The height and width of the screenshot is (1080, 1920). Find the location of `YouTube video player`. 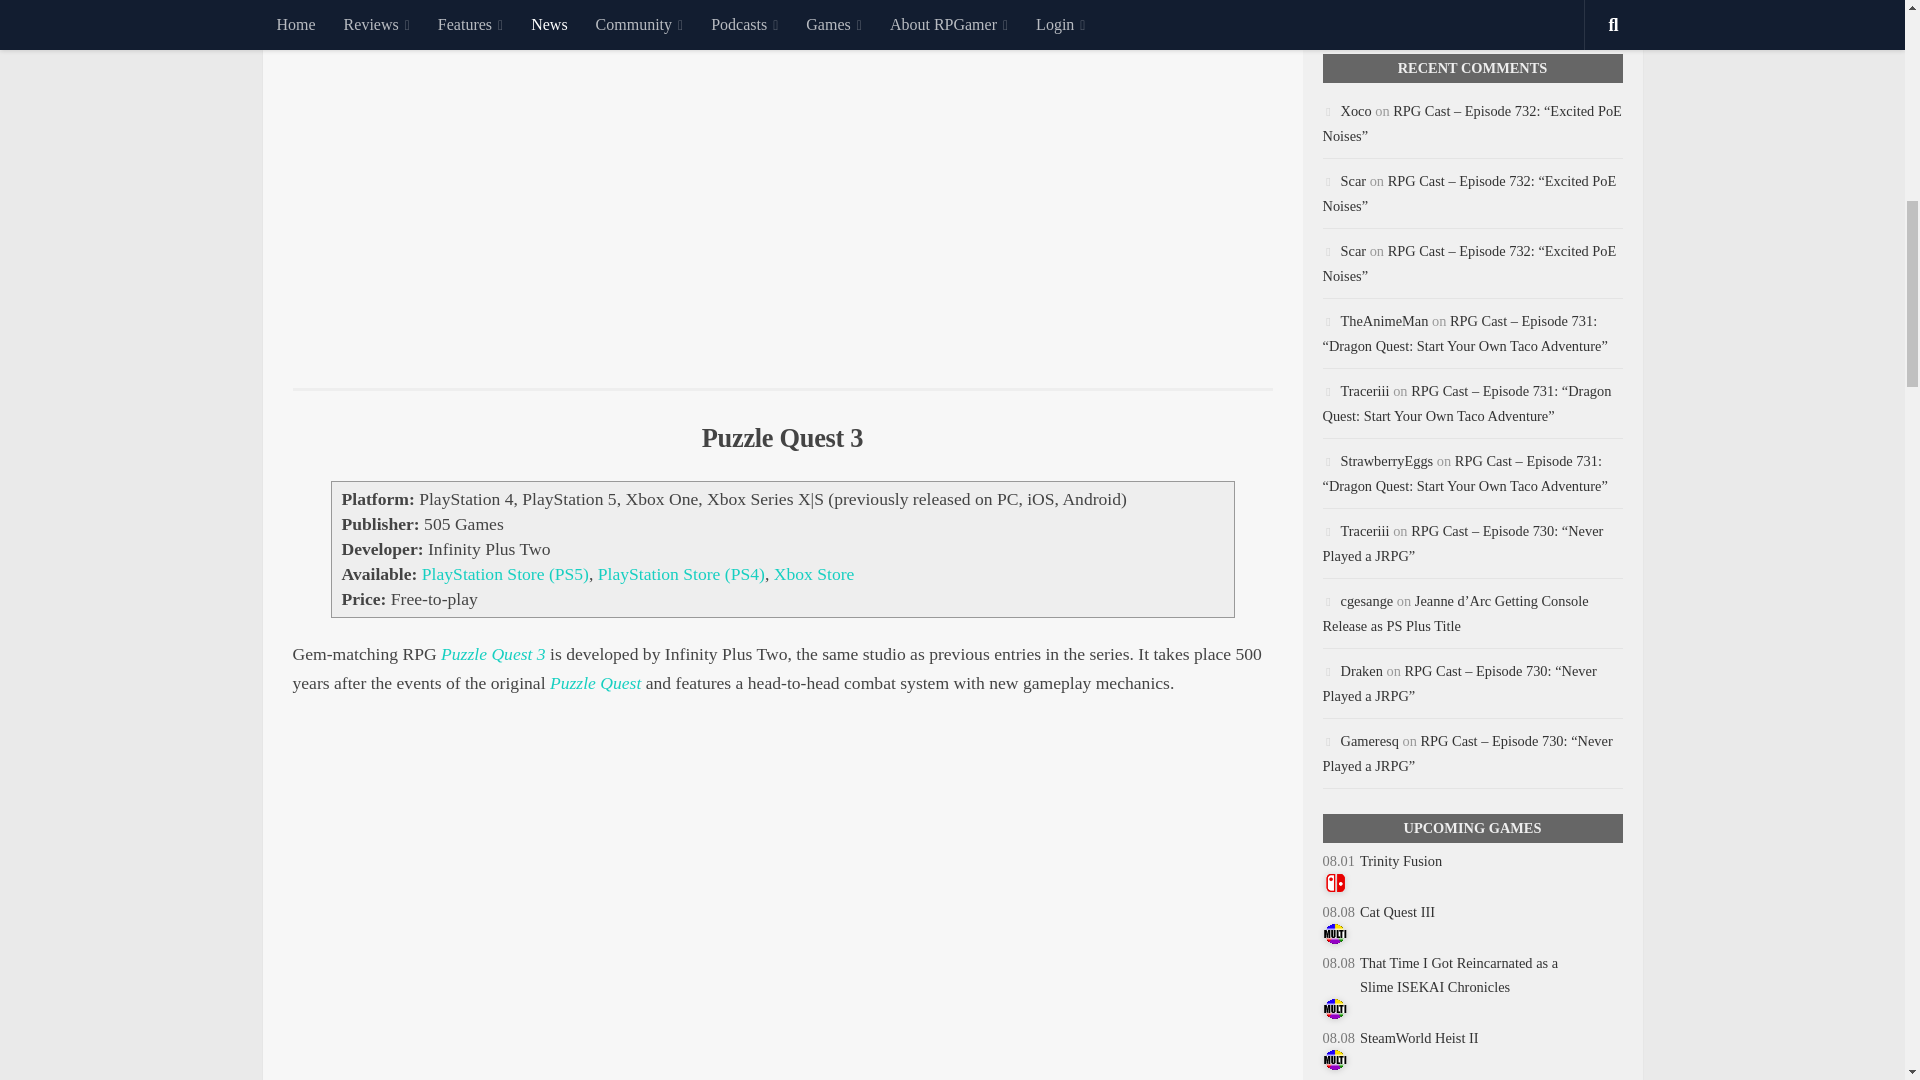

YouTube video player is located at coordinates (782, 178).